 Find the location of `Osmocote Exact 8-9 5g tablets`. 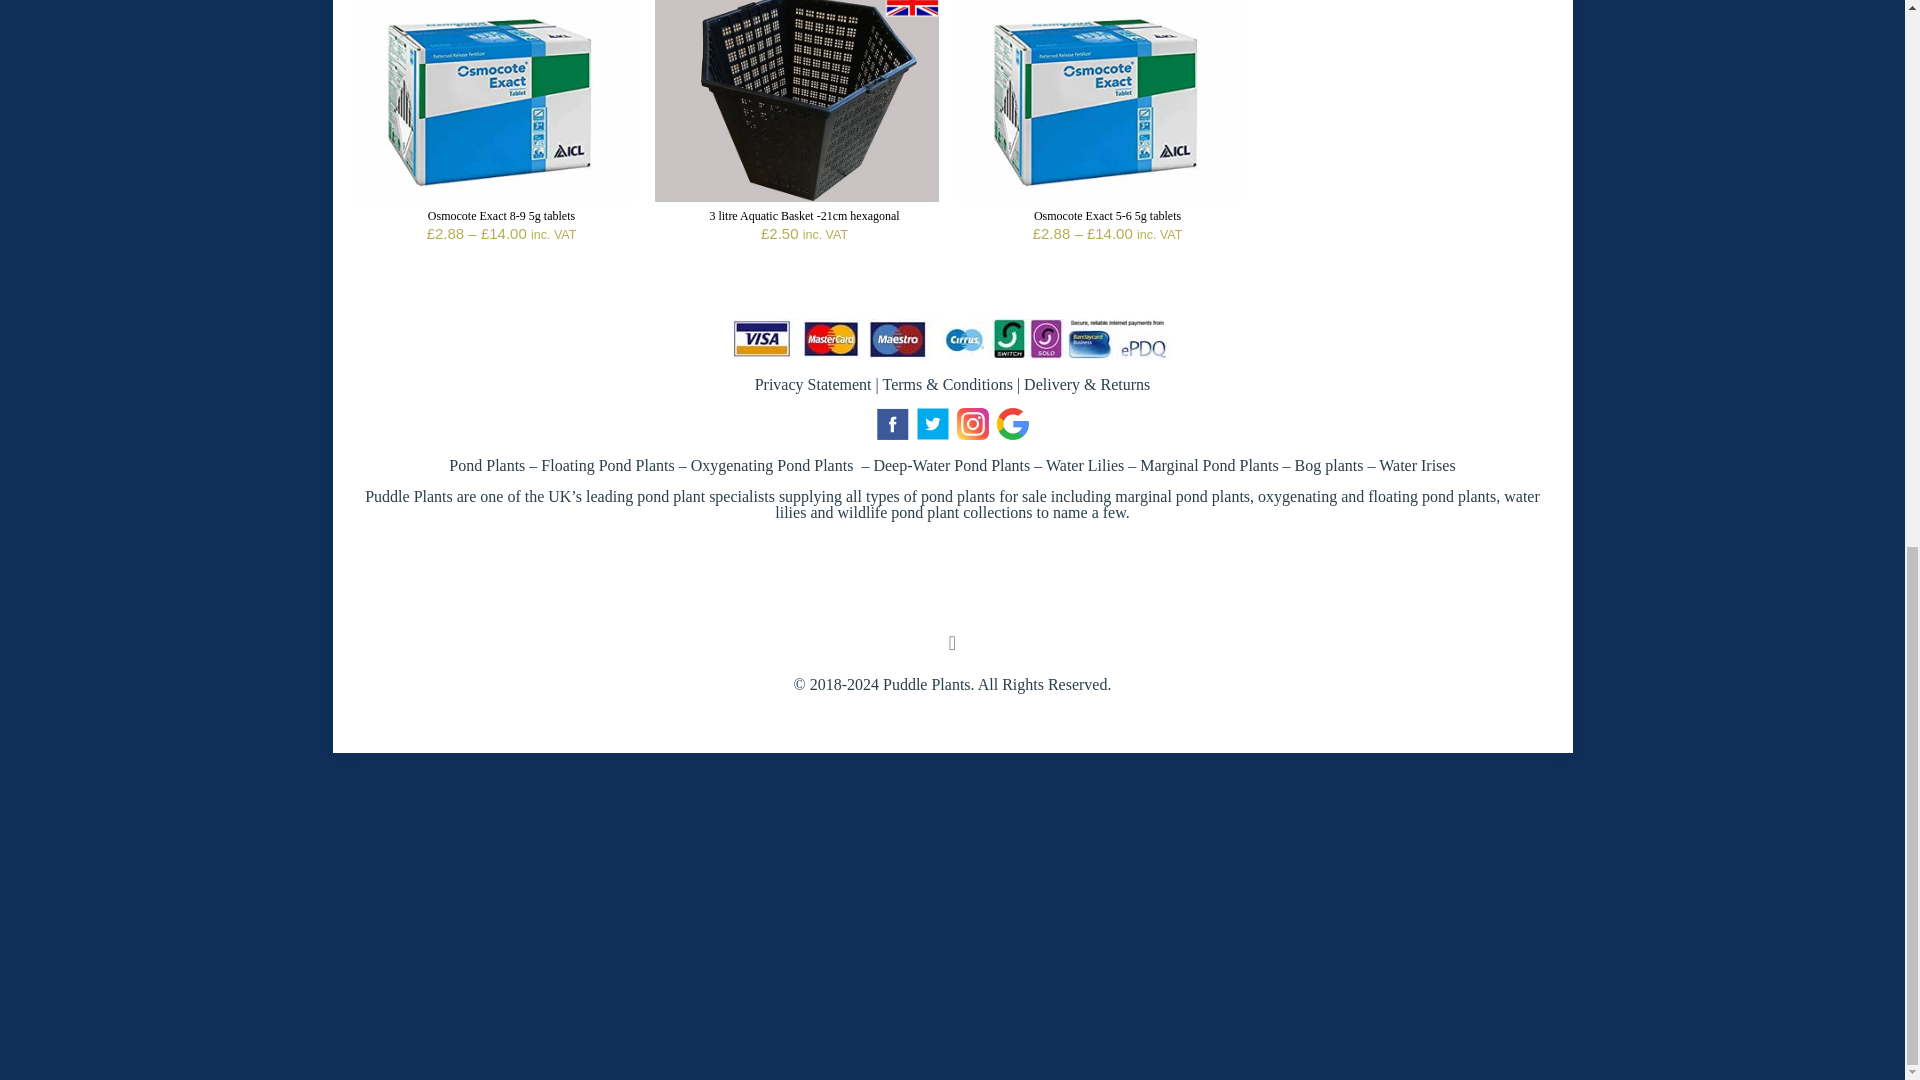

Osmocote Exact 8-9 5g tablets is located at coordinates (501, 216).